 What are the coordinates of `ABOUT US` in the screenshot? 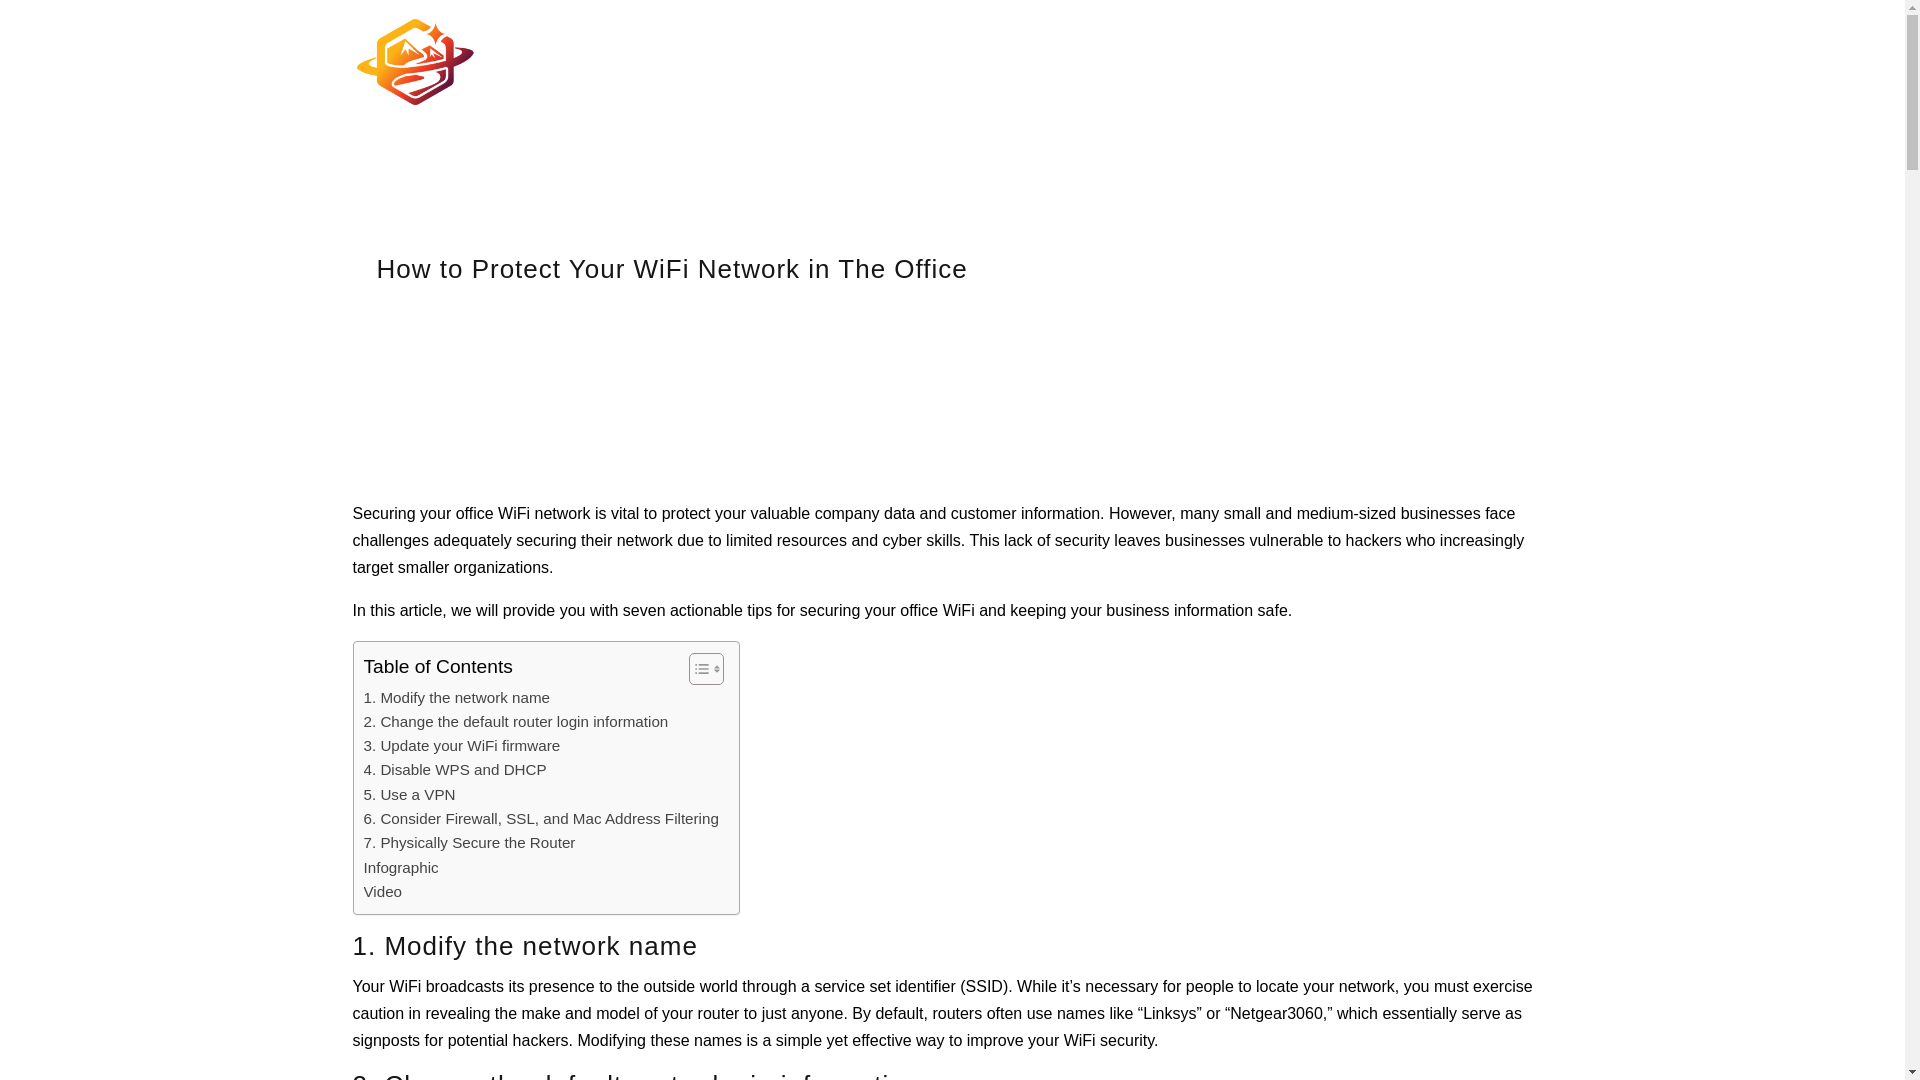 It's located at (1283, 90).